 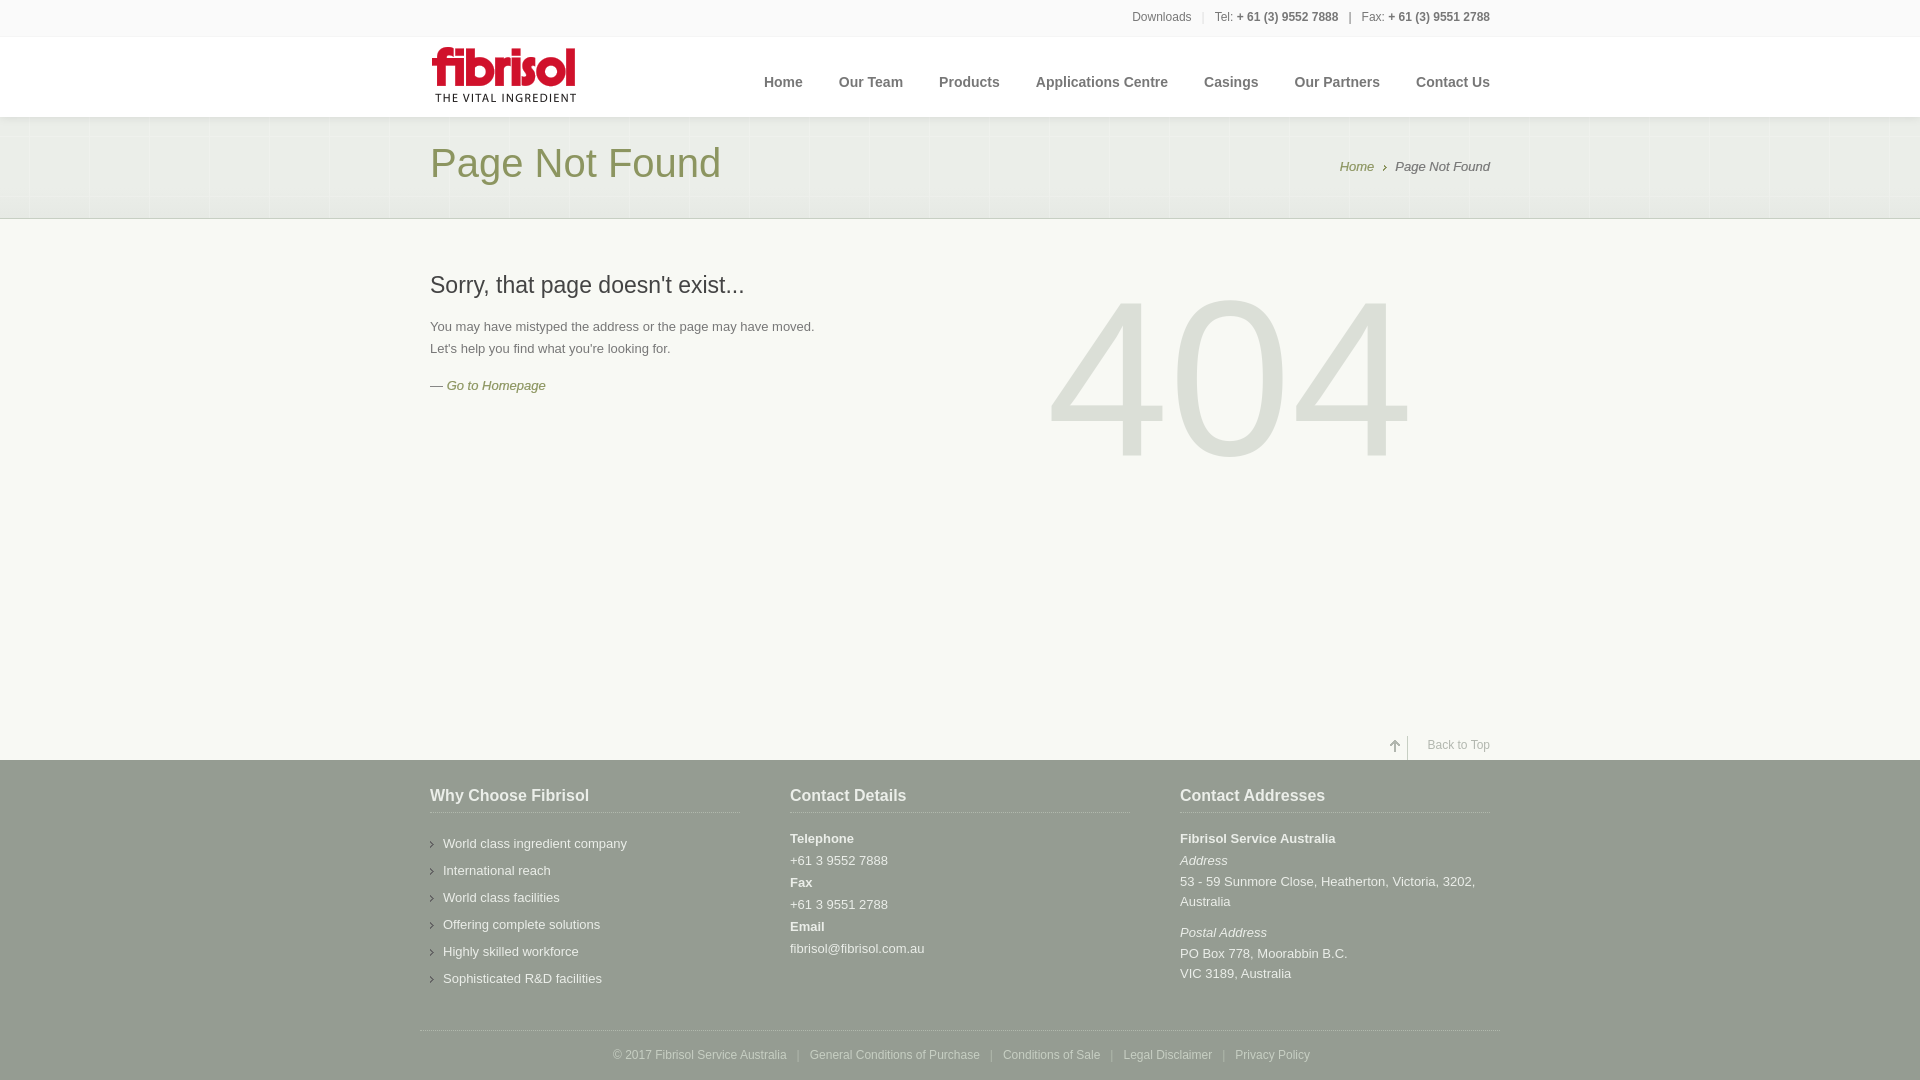 What do you see at coordinates (1231, 92) in the screenshot?
I see `Casings` at bounding box center [1231, 92].